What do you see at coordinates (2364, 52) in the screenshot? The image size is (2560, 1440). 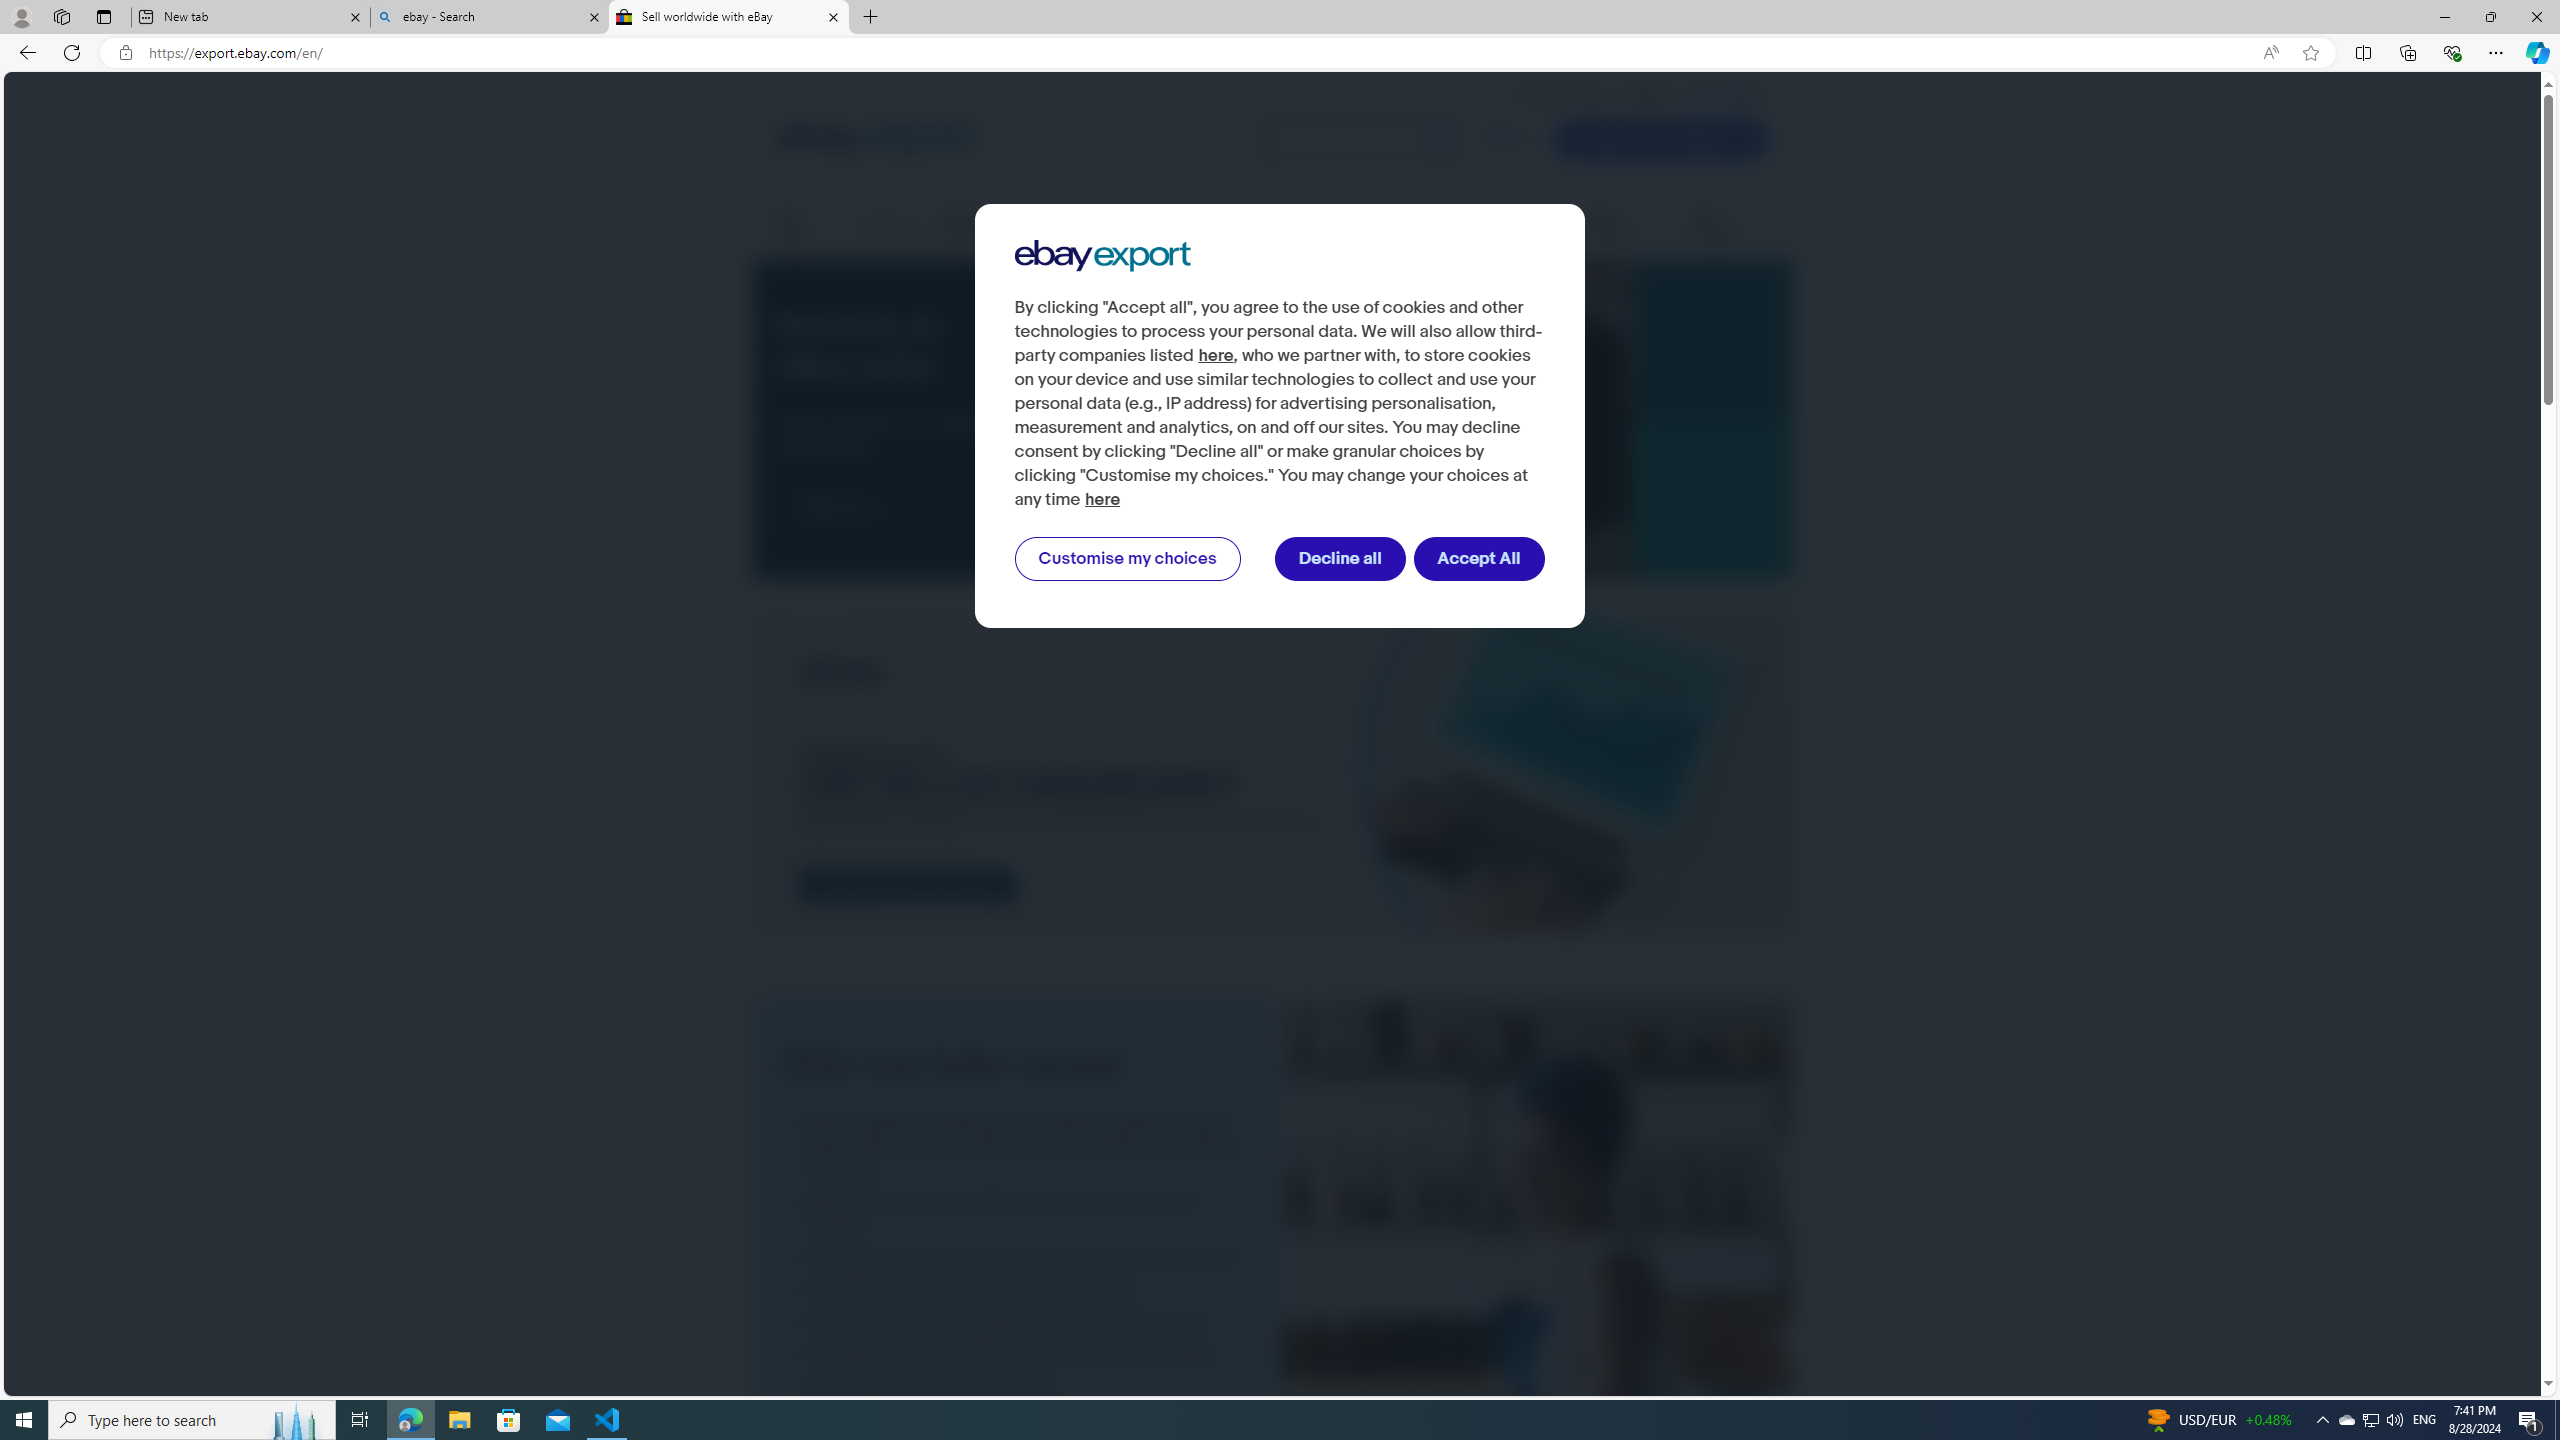 I see `Split screen` at bounding box center [2364, 52].